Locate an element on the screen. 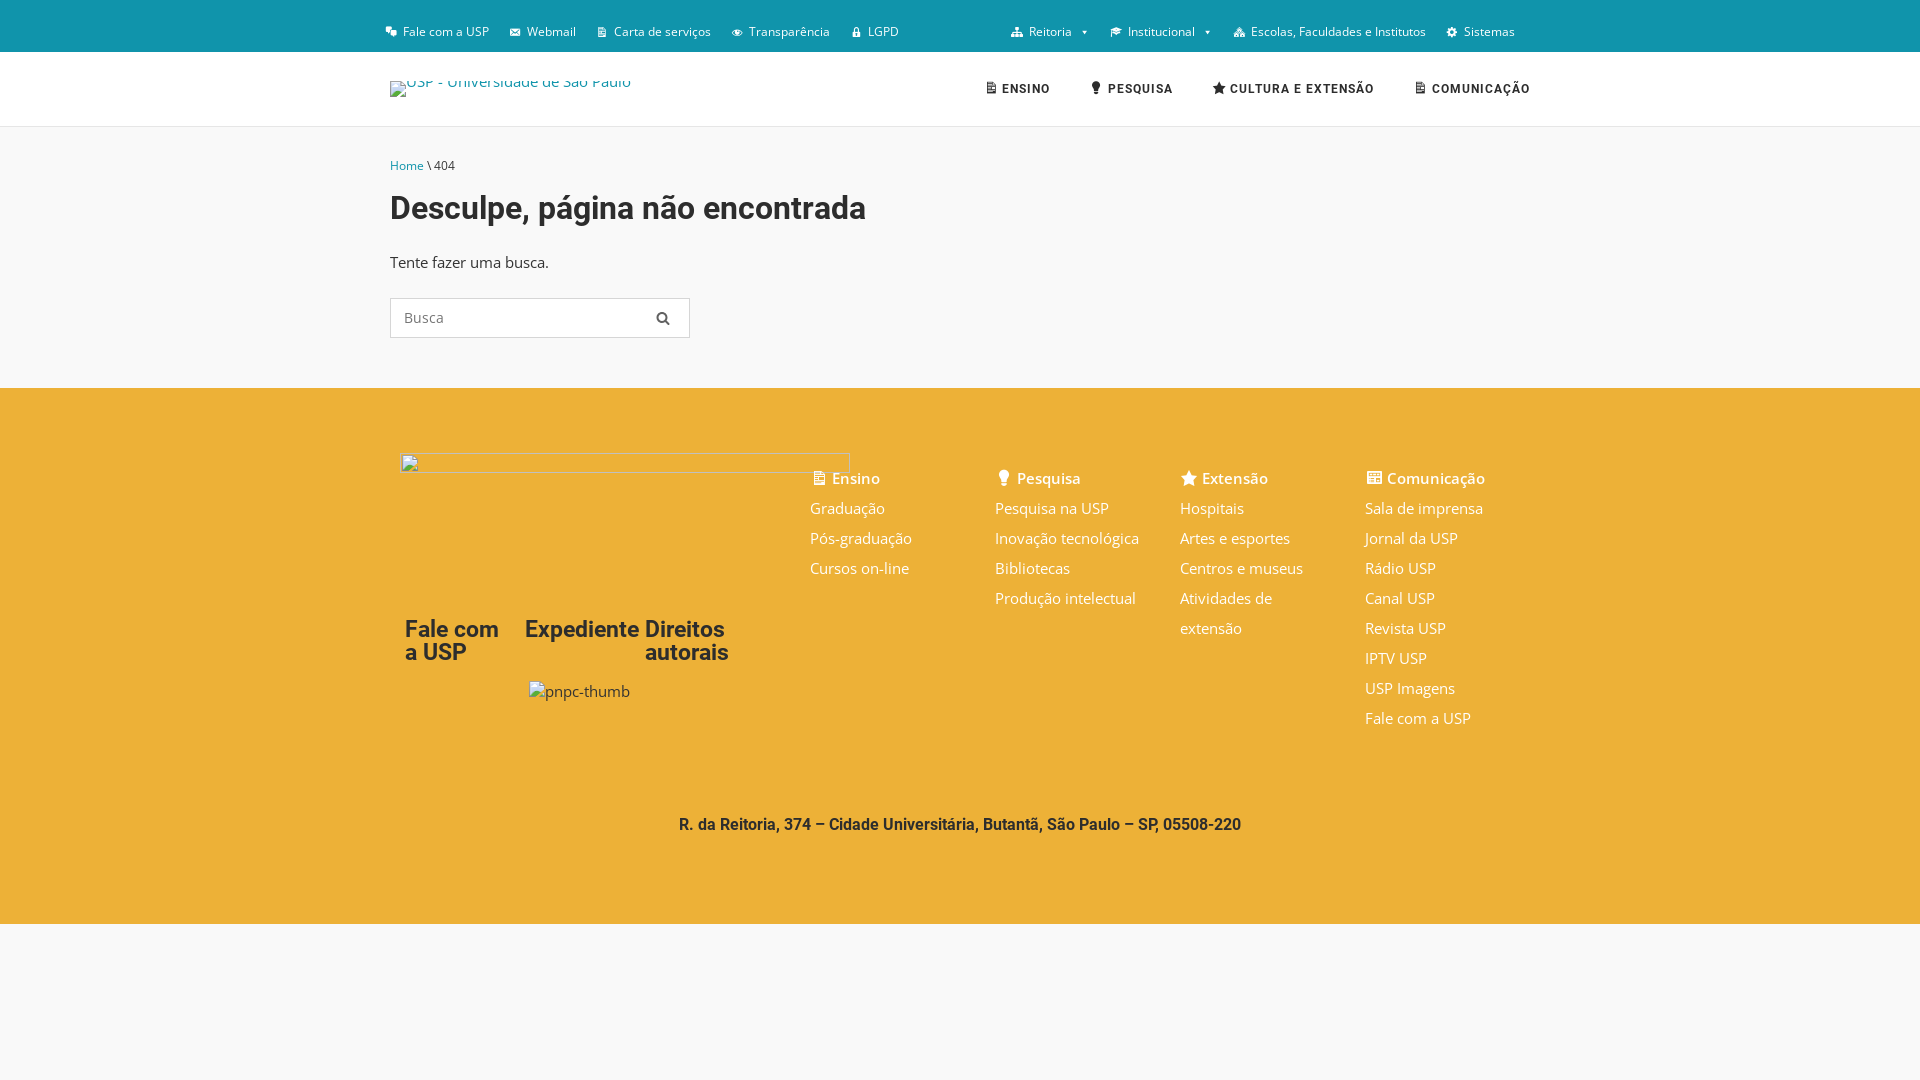 The height and width of the screenshot is (1080, 1920). IPTV USP is located at coordinates (1396, 658).